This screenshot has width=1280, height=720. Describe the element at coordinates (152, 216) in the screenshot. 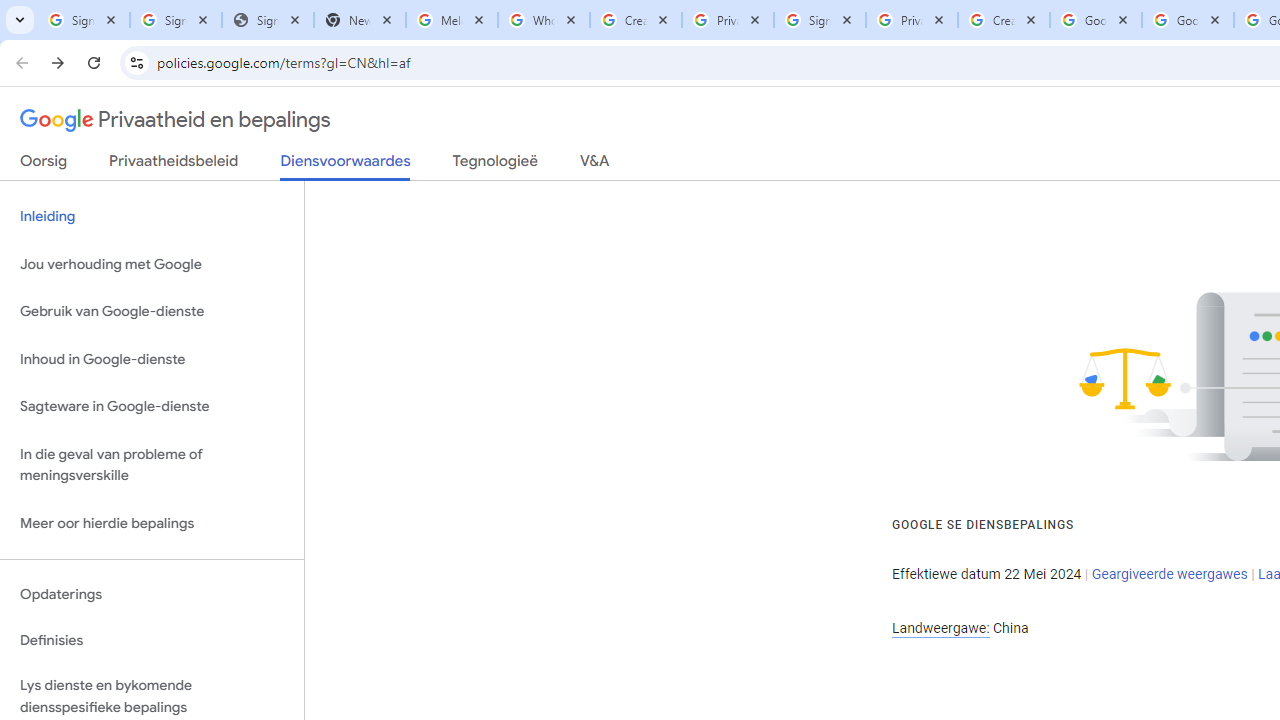

I see `Inleiding` at that location.